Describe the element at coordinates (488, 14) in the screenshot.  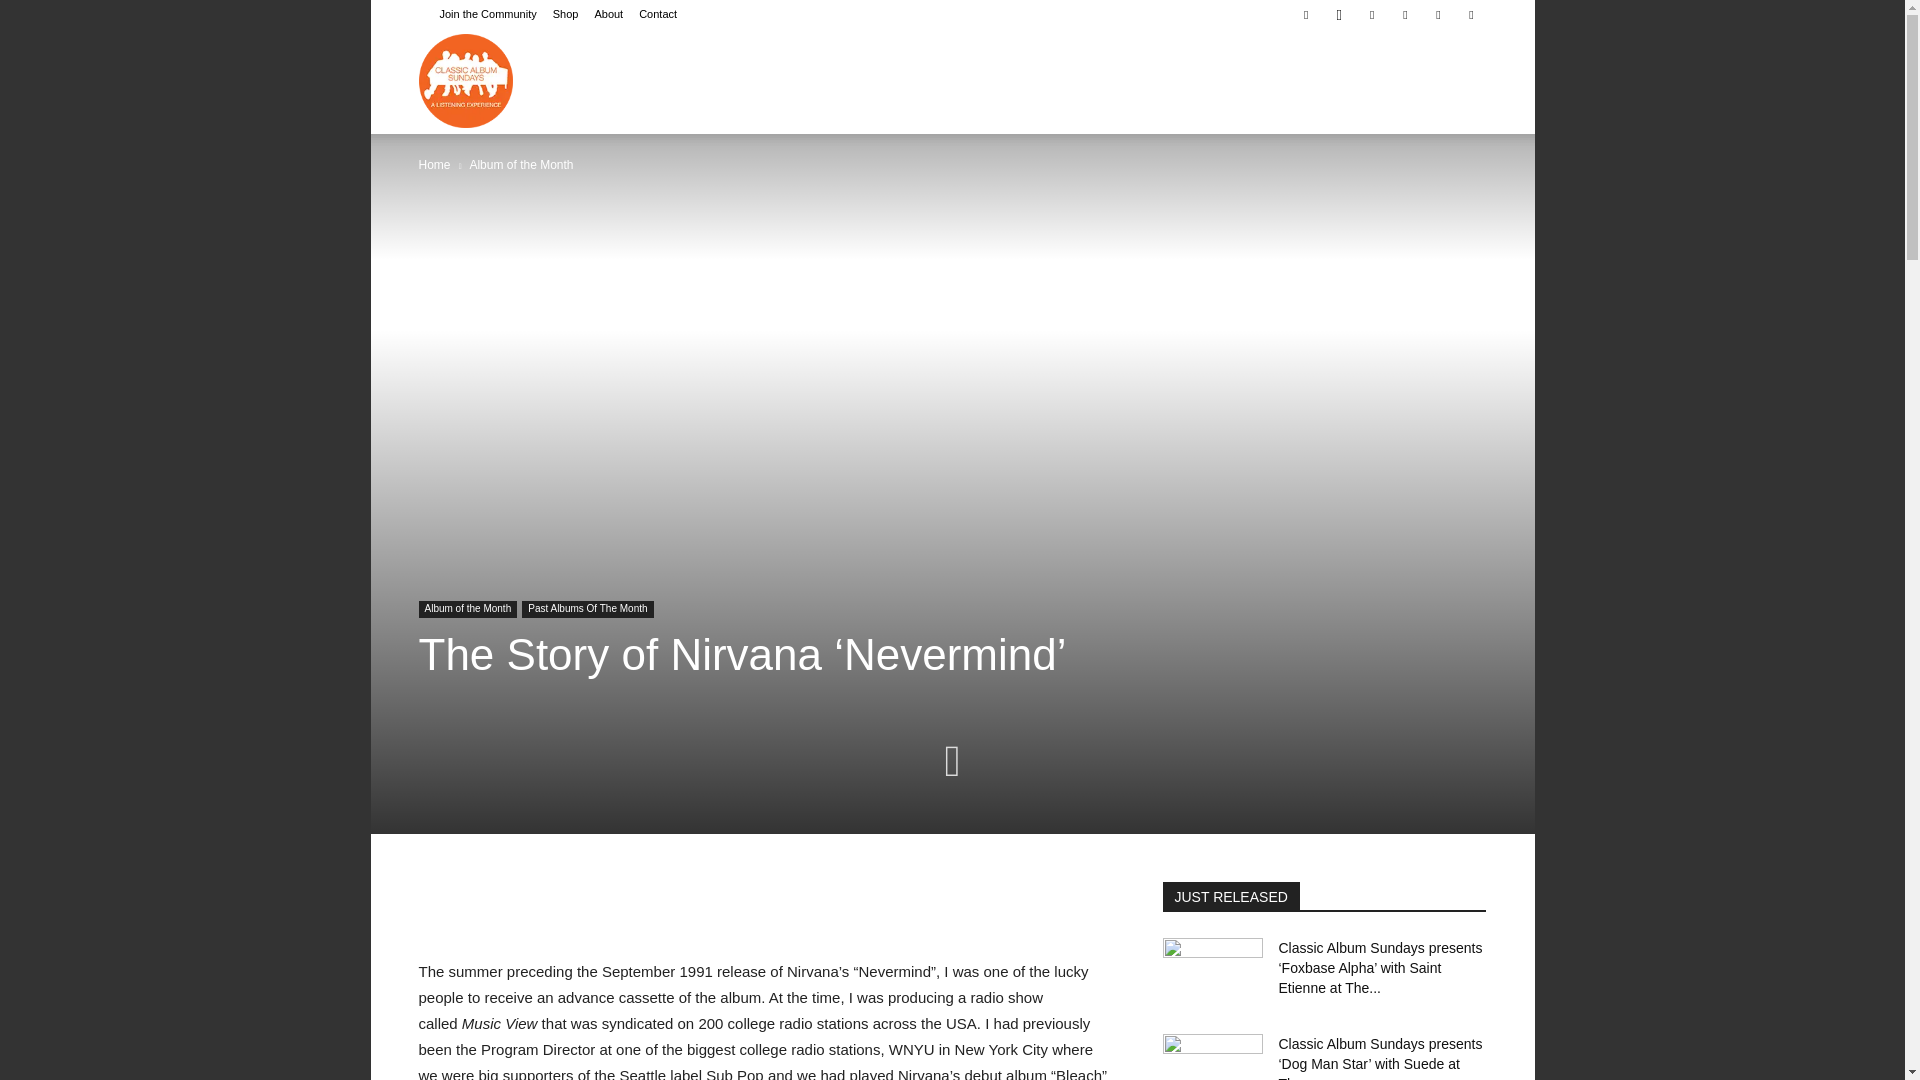
I see `Join the Community` at that location.